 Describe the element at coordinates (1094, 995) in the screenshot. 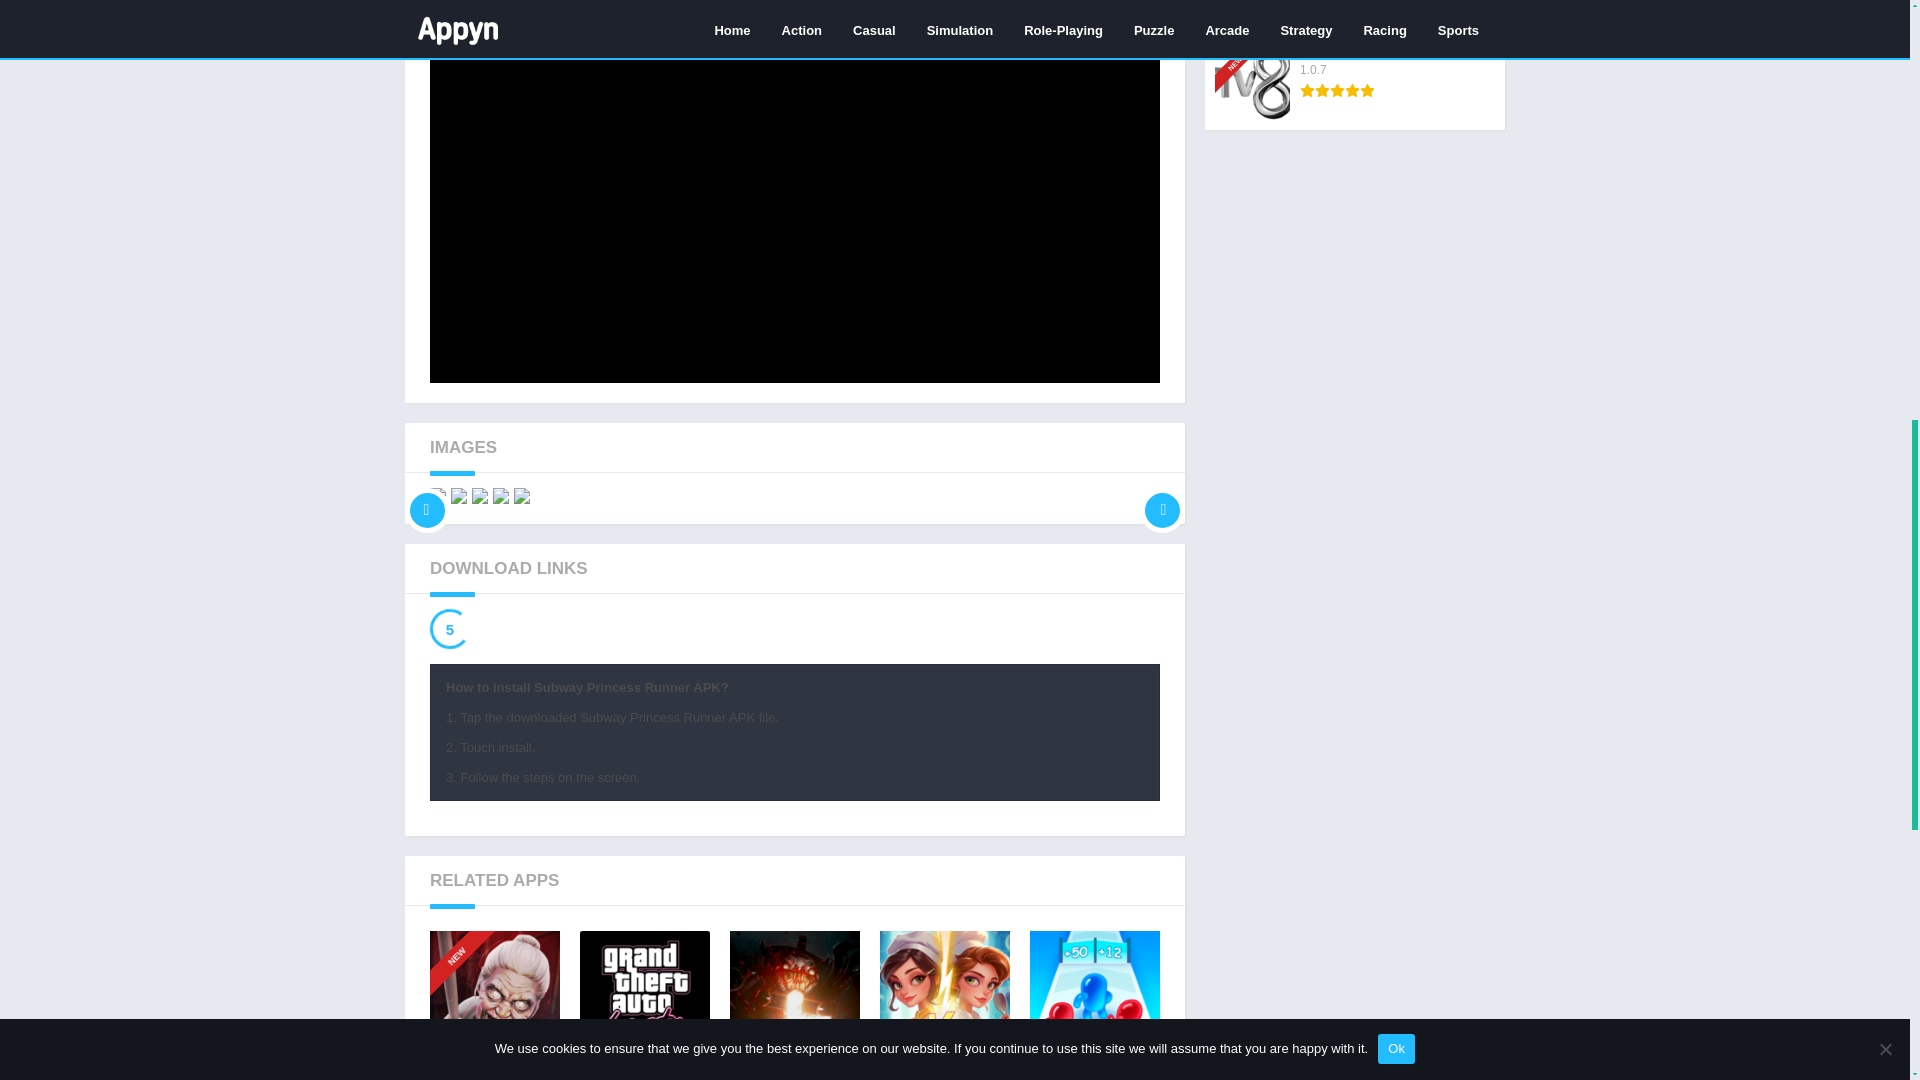

I see `Join Blob Clash 3D: Mob Runner 7` at that location.